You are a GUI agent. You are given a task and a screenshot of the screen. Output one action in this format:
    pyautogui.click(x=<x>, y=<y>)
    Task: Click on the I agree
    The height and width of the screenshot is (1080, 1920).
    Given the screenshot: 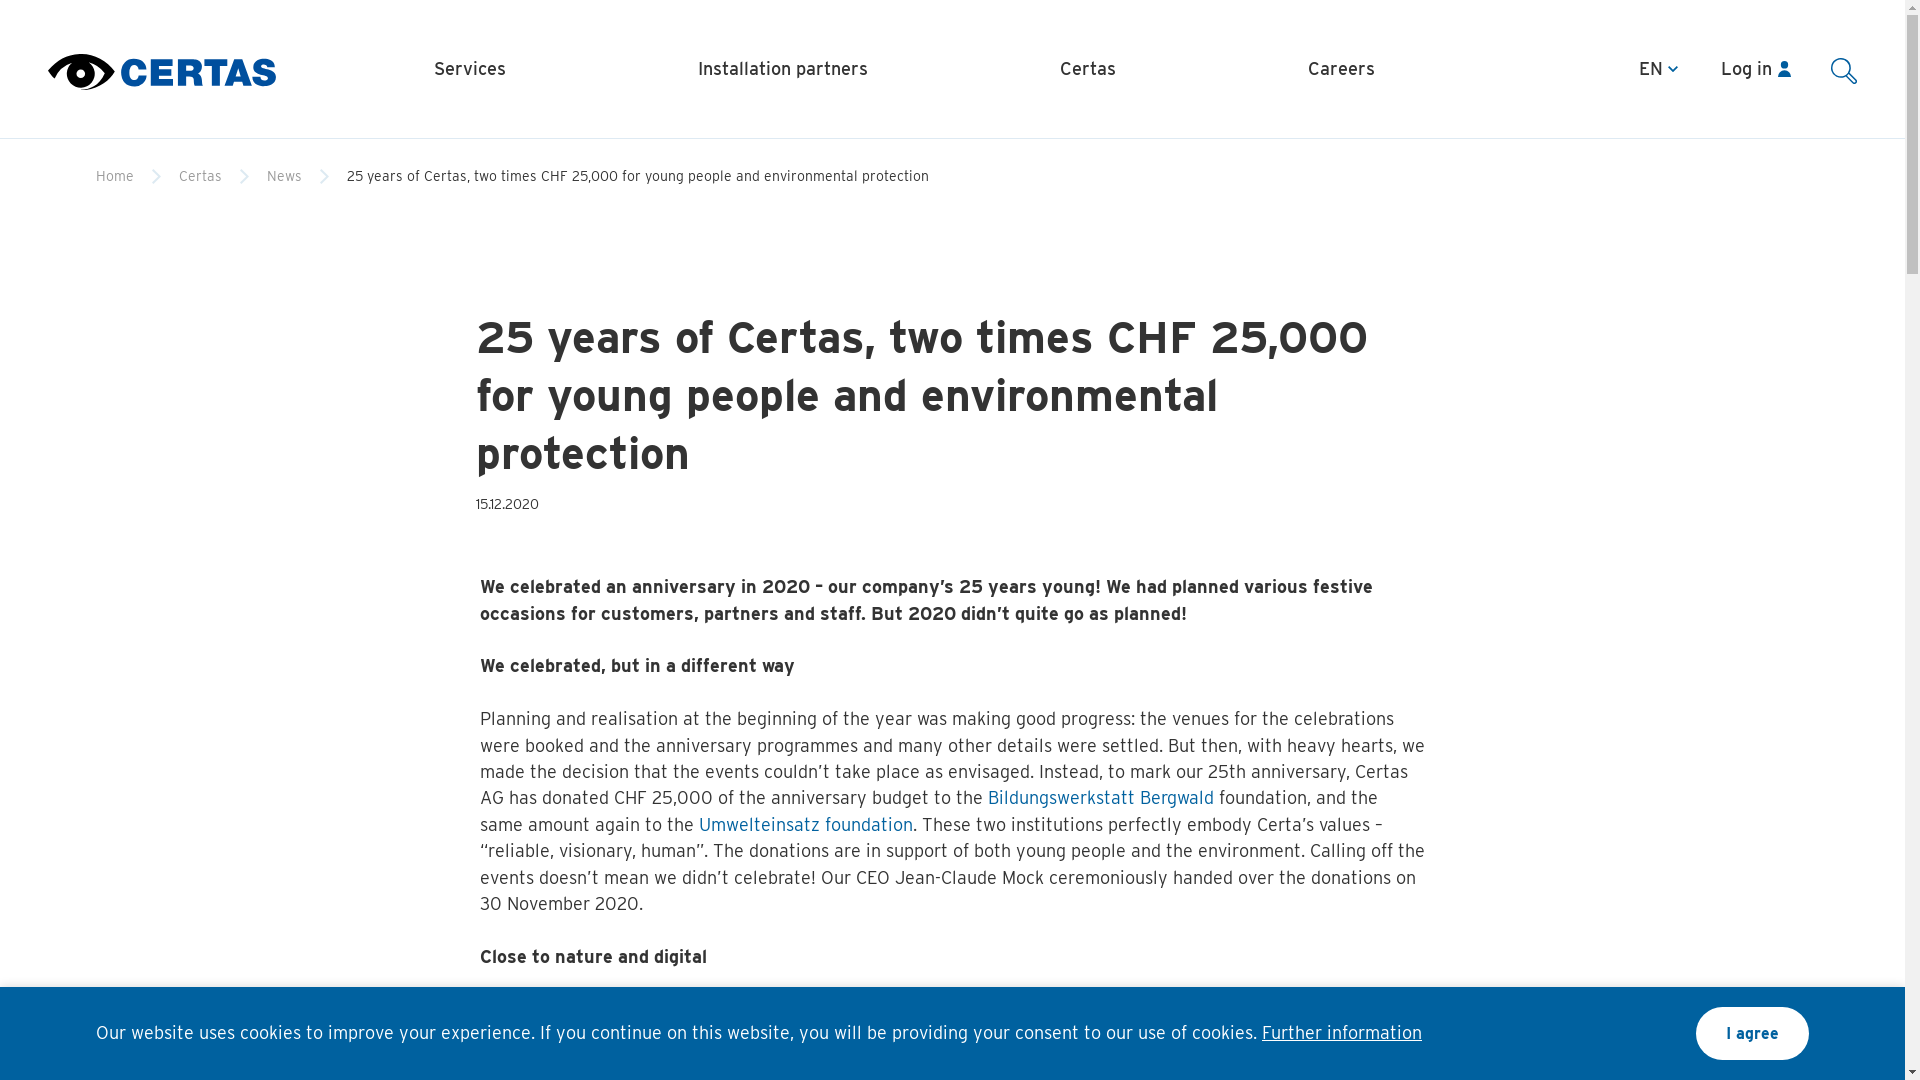 What is the action you would take?
    pyautogui.click(x=1752, y=1034)
    